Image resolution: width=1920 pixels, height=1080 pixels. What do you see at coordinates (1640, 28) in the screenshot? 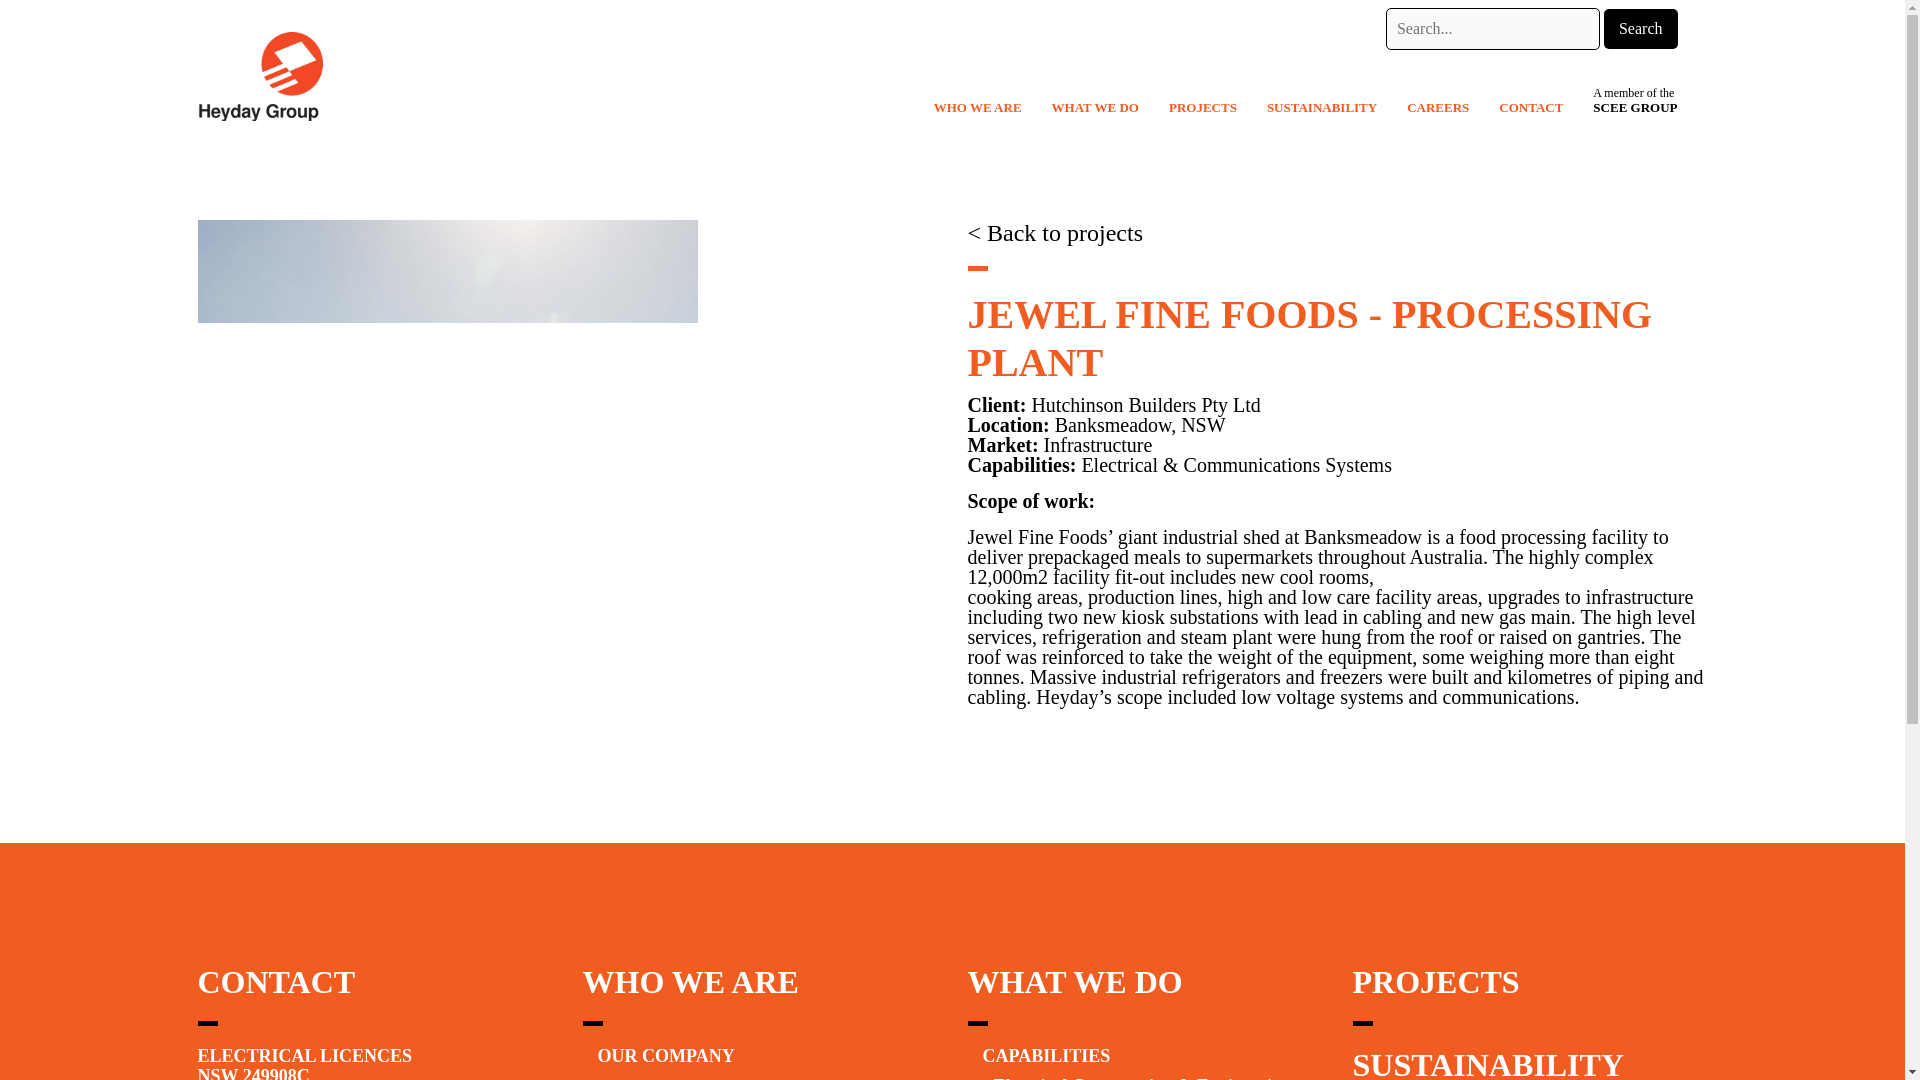
I see `Search` at bounding box center [1640, 28].